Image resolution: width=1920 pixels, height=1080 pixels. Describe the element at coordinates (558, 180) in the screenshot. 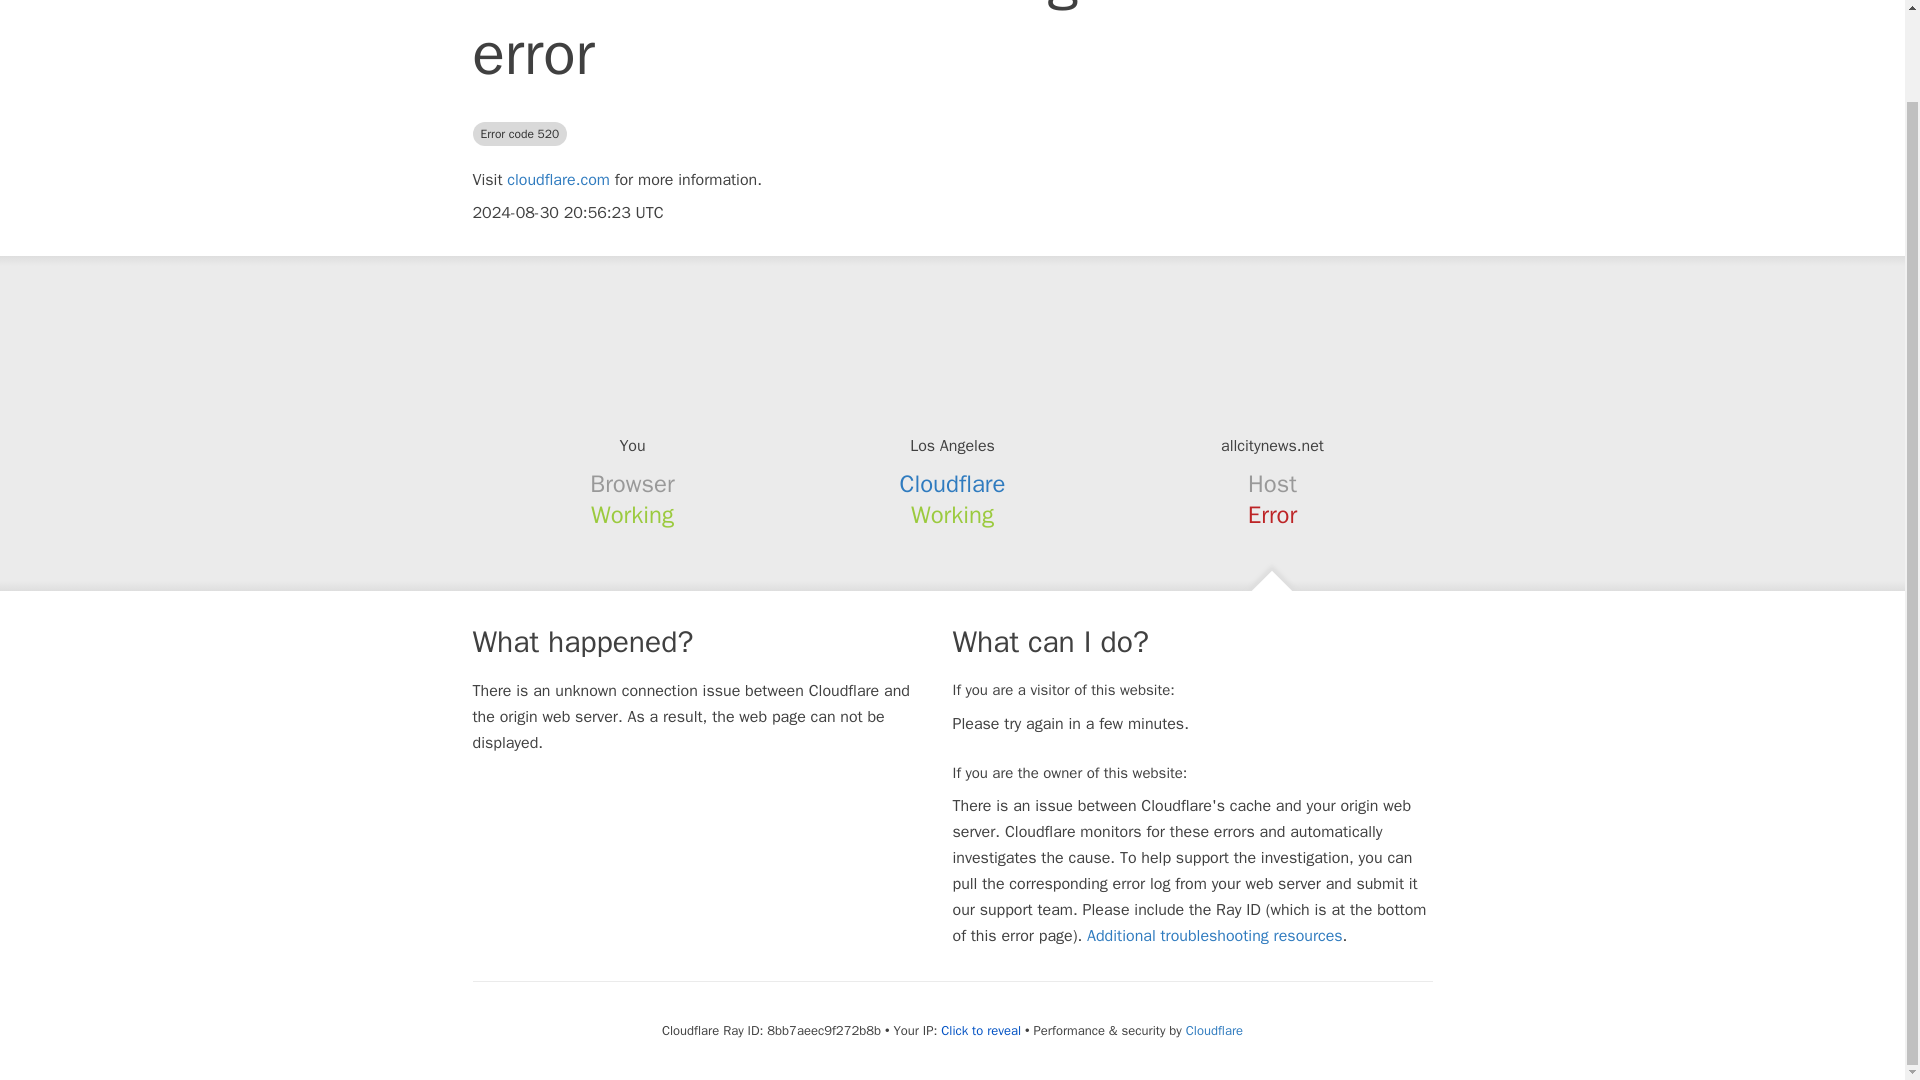

I see `cloudflare.com` at that location.